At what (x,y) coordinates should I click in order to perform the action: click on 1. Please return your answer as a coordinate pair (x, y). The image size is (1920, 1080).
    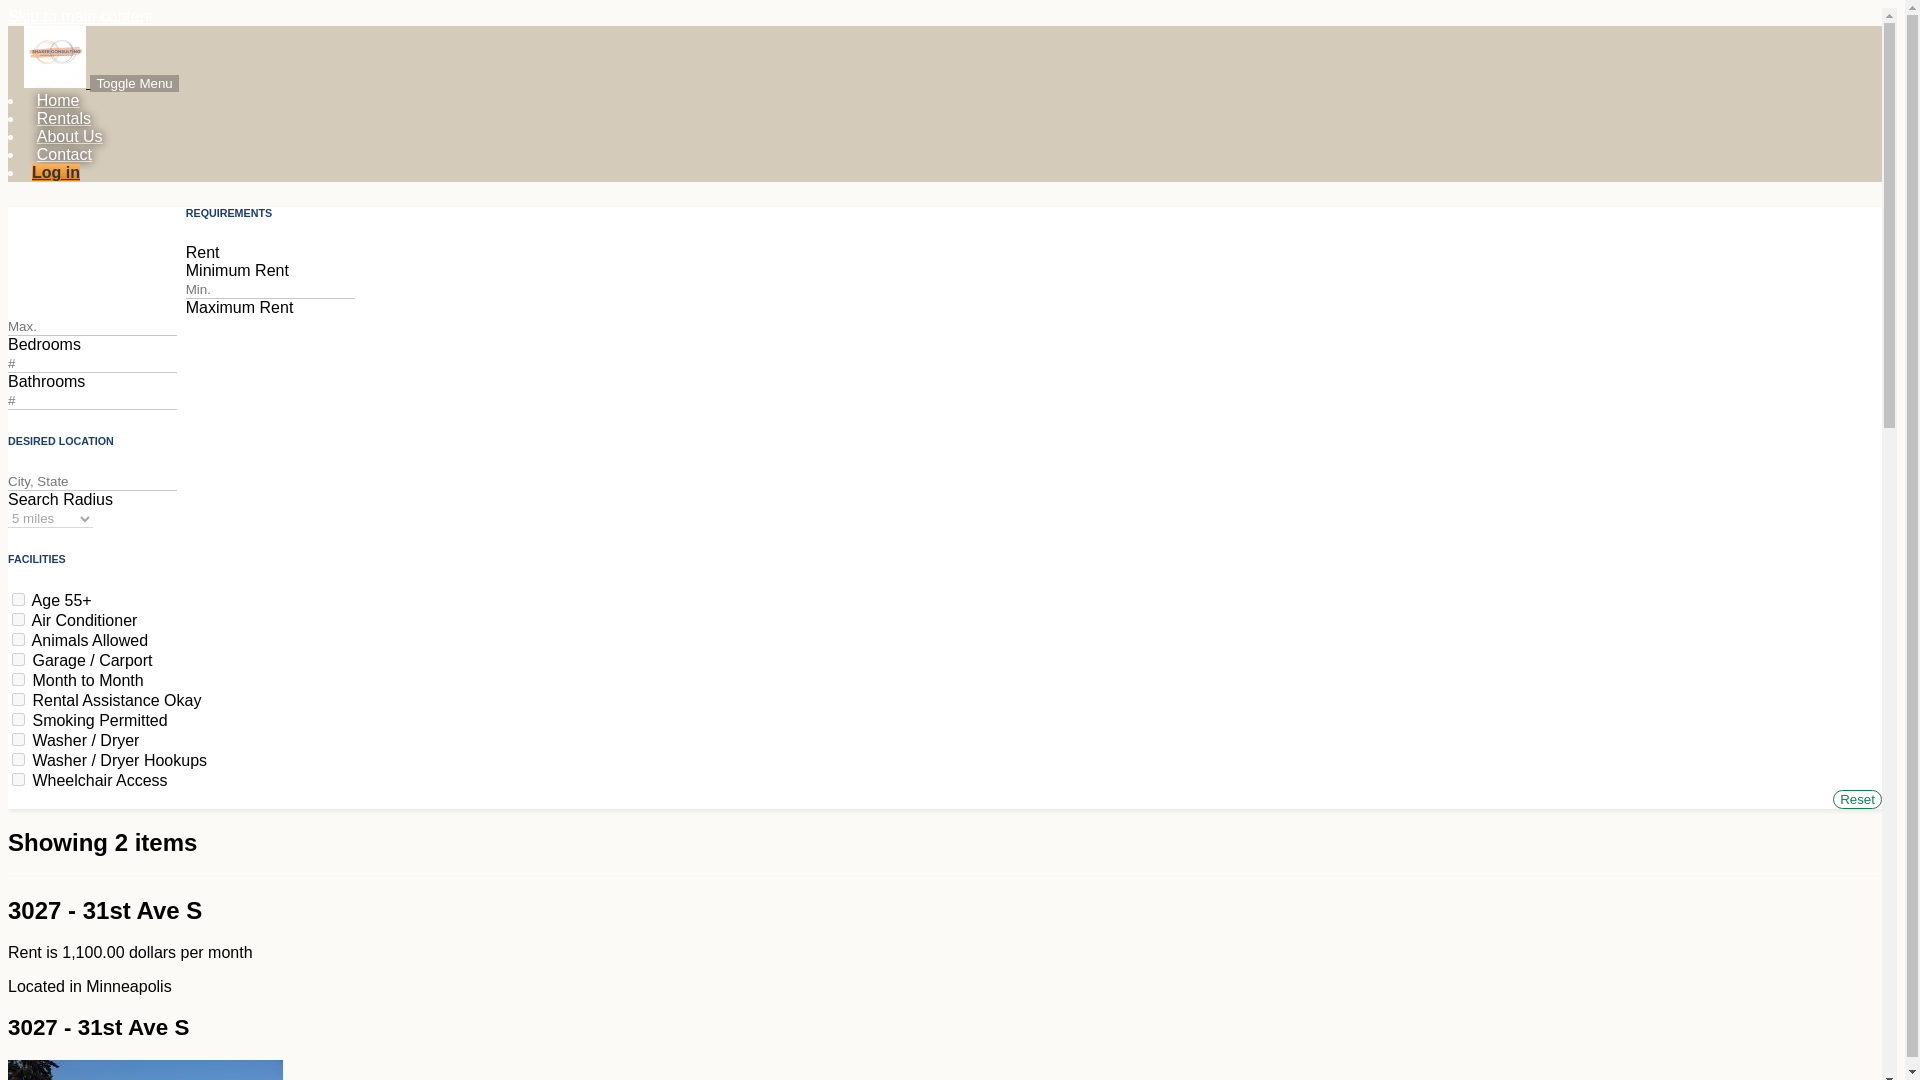
    Looking at the image, I should click on (18, 740).